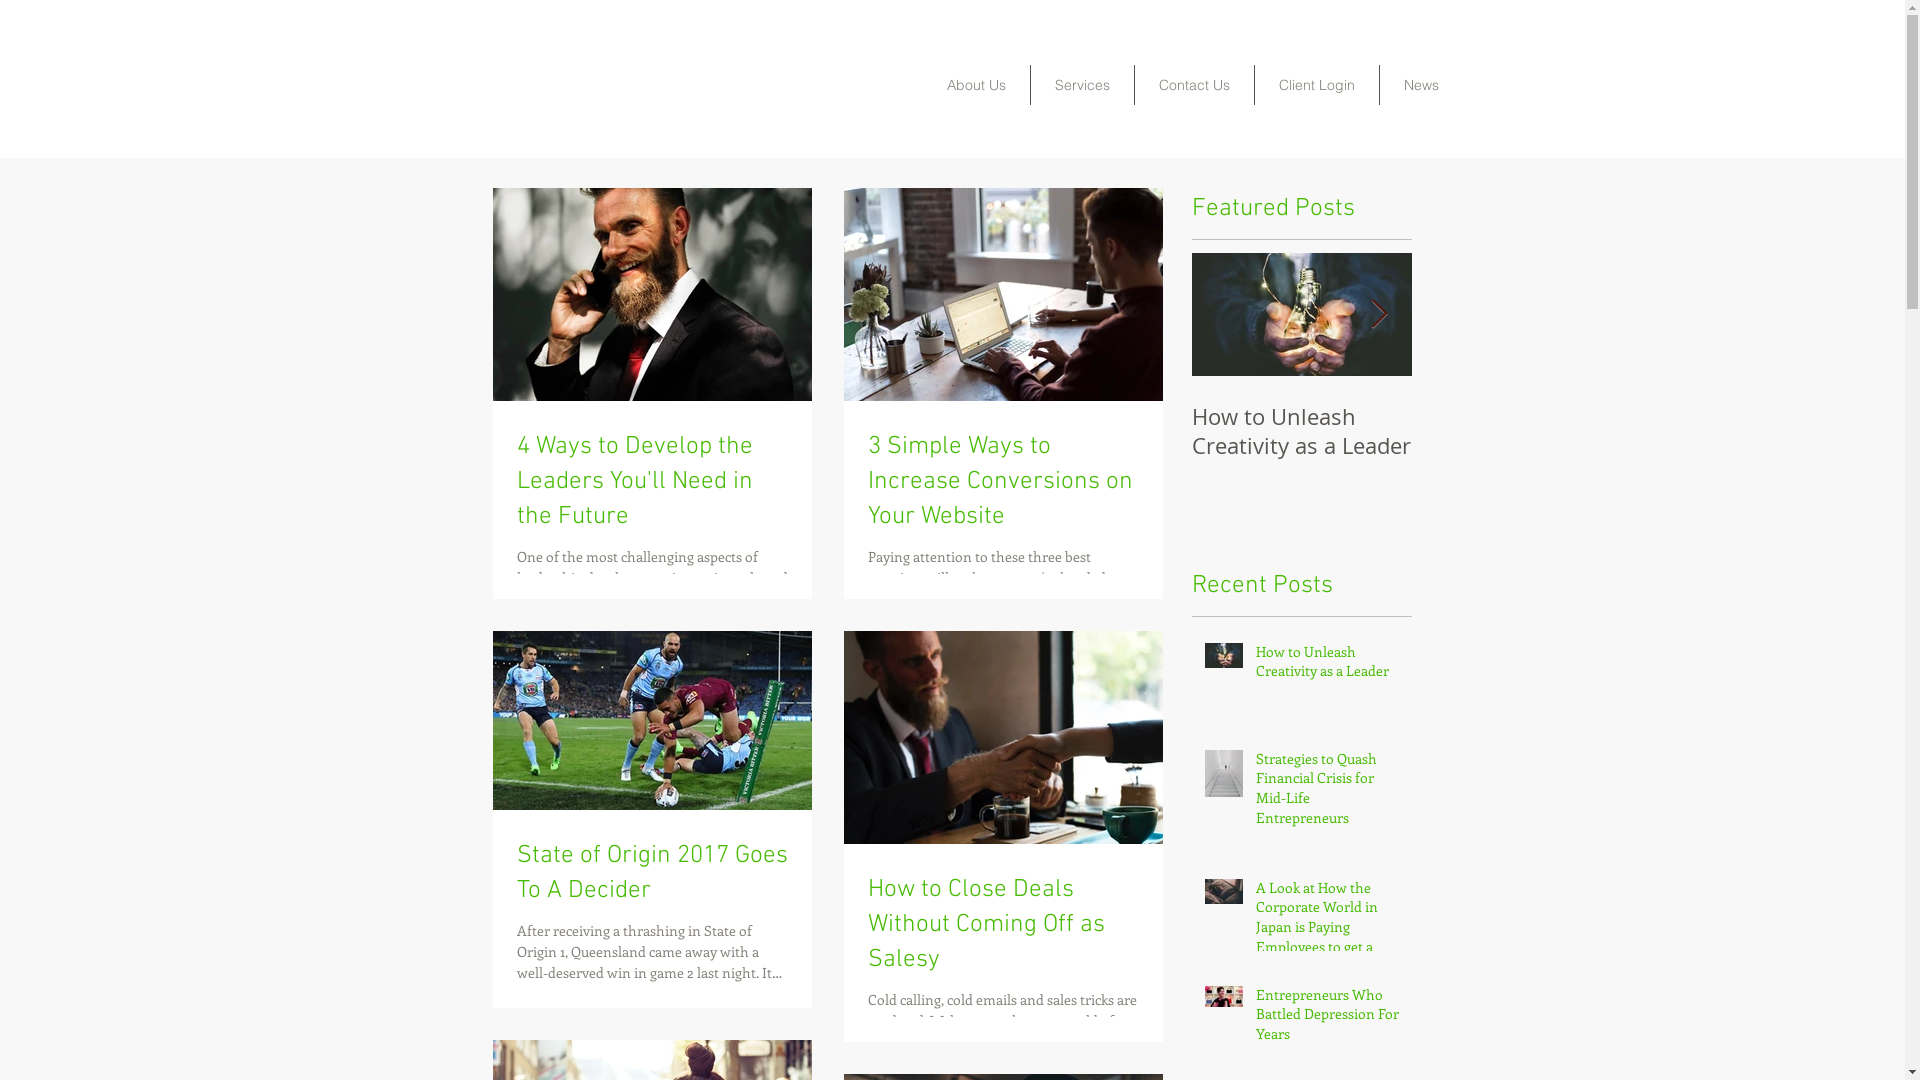 This screenshot has height=1080, width=1920. I want to click on How to Unleash Creativity as a Leader, so click(1302, 431).